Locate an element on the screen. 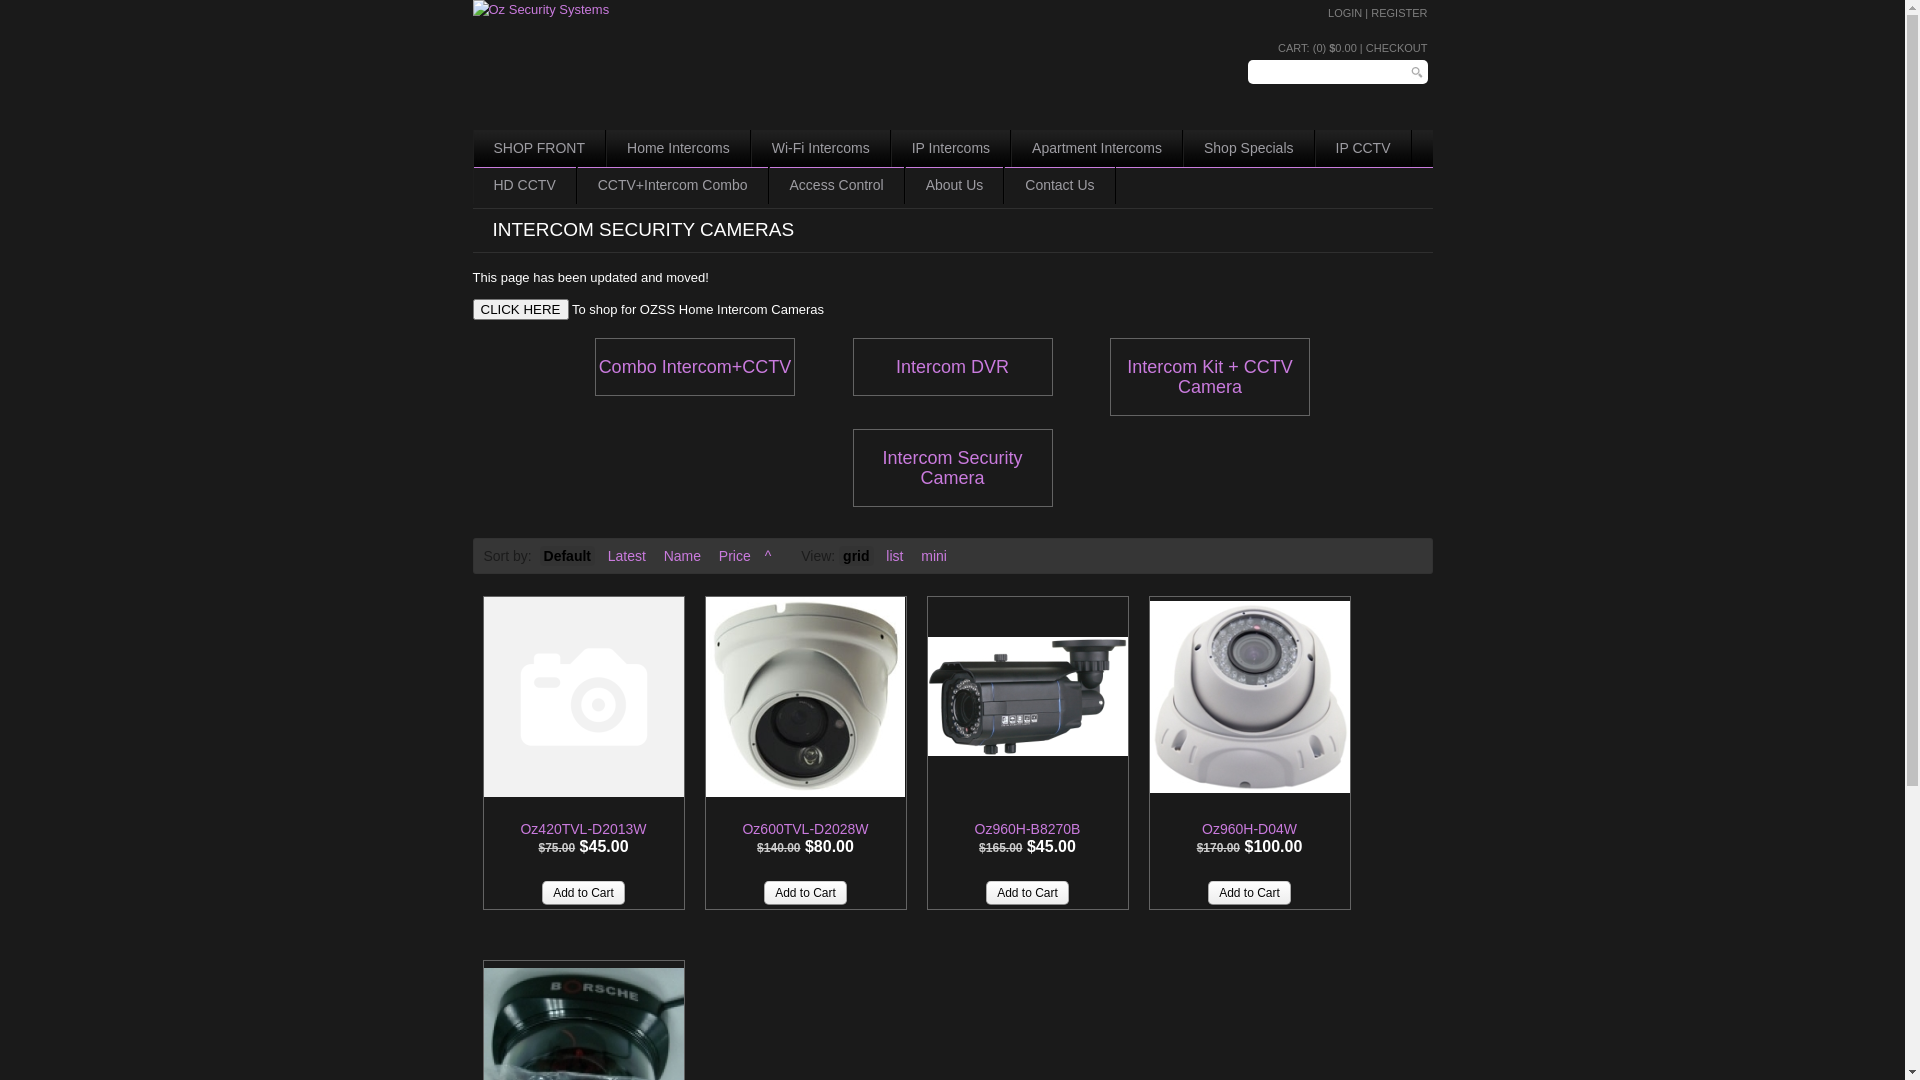 The width and height of the screenshot is (1920, 1080). list is located at coordinates (894, 556).